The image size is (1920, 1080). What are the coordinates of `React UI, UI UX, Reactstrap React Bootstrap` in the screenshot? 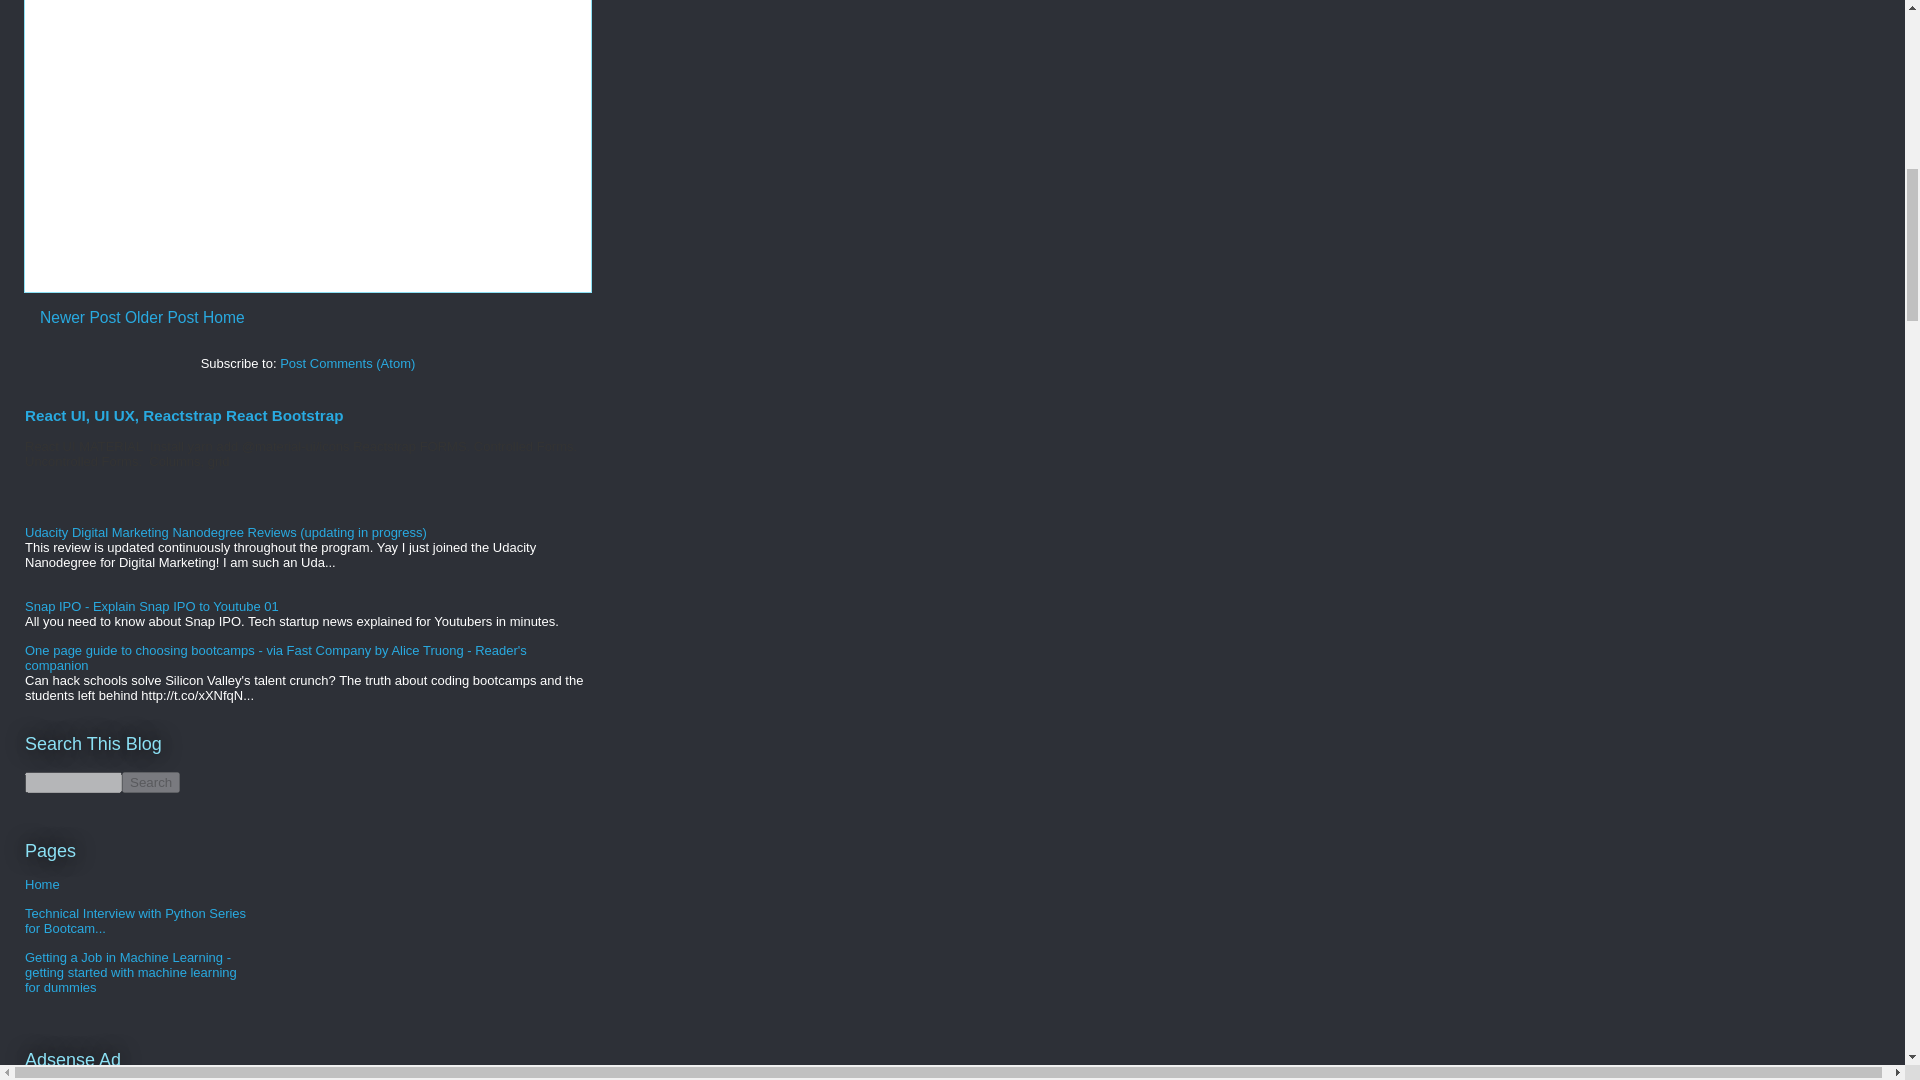 It's located at (184, 416).